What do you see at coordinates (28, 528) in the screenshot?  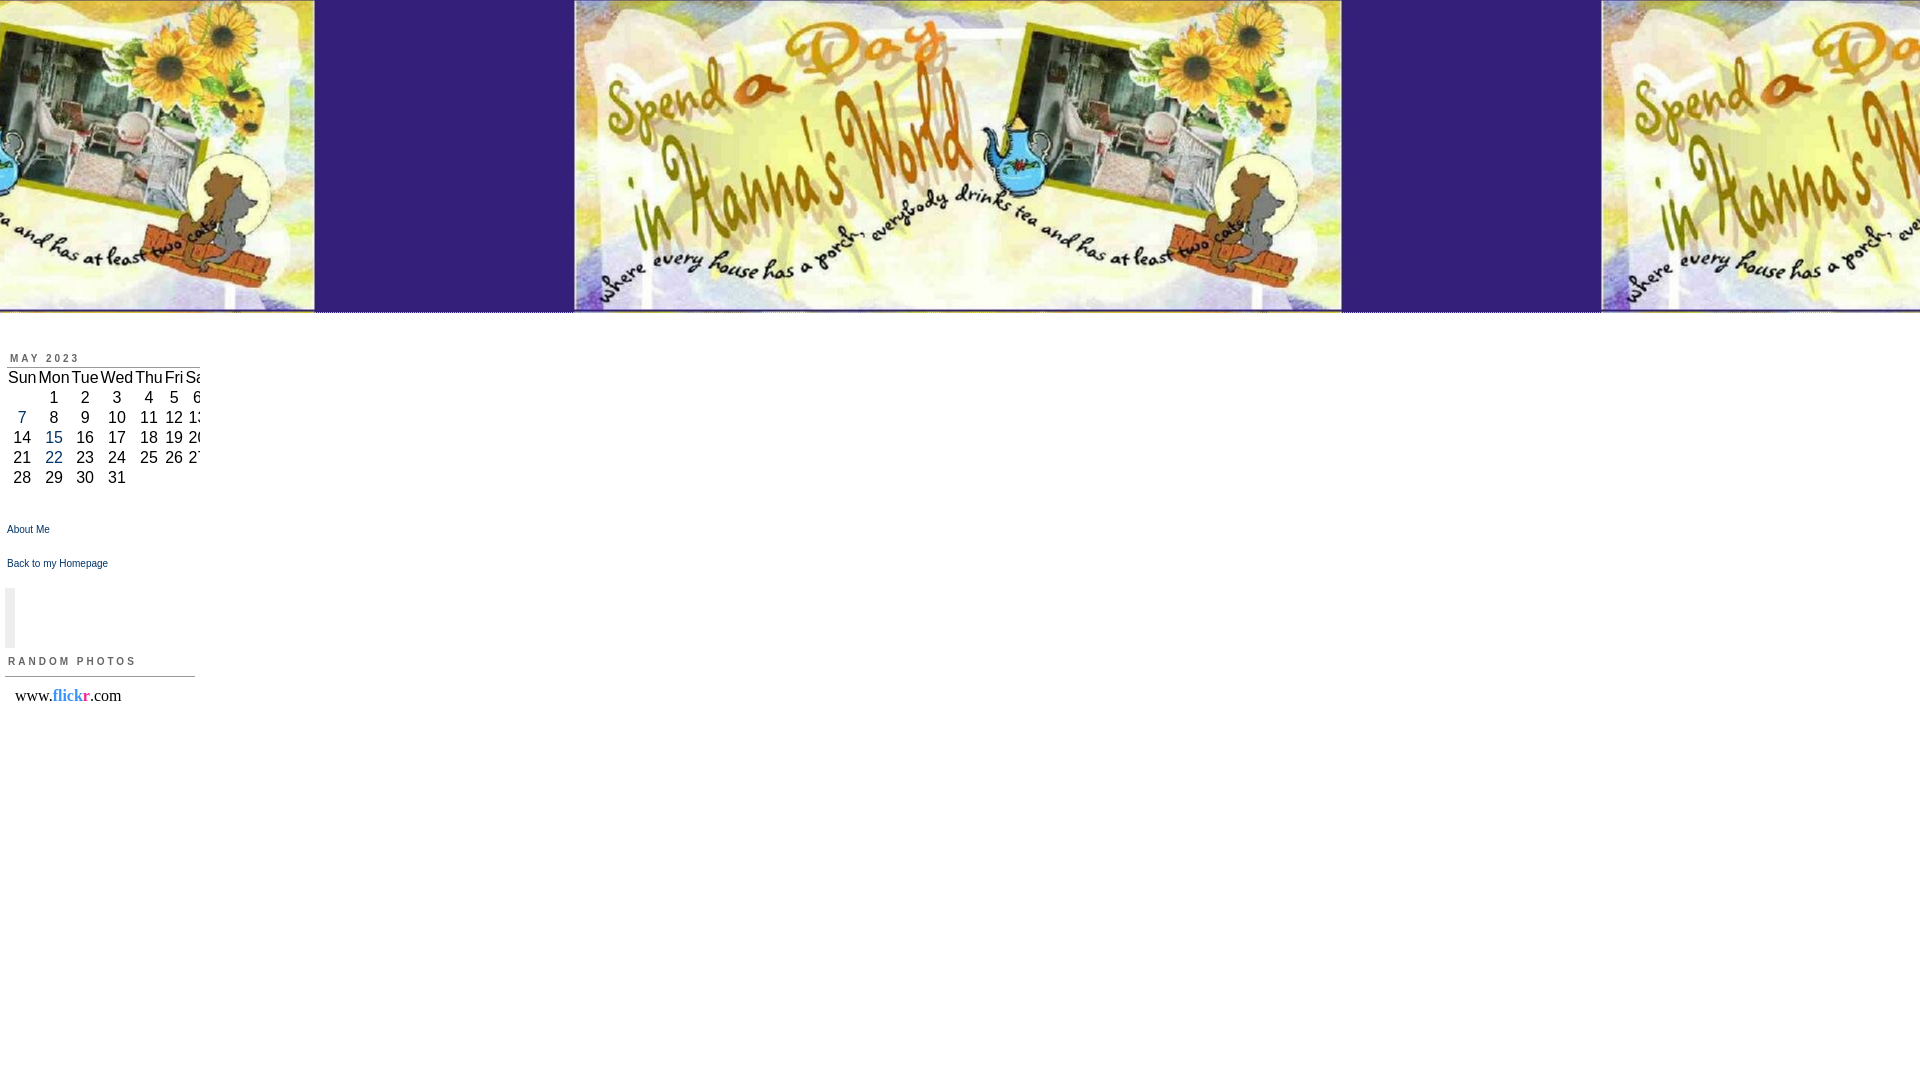 I see `About Me` at bounding box center [28, 528].